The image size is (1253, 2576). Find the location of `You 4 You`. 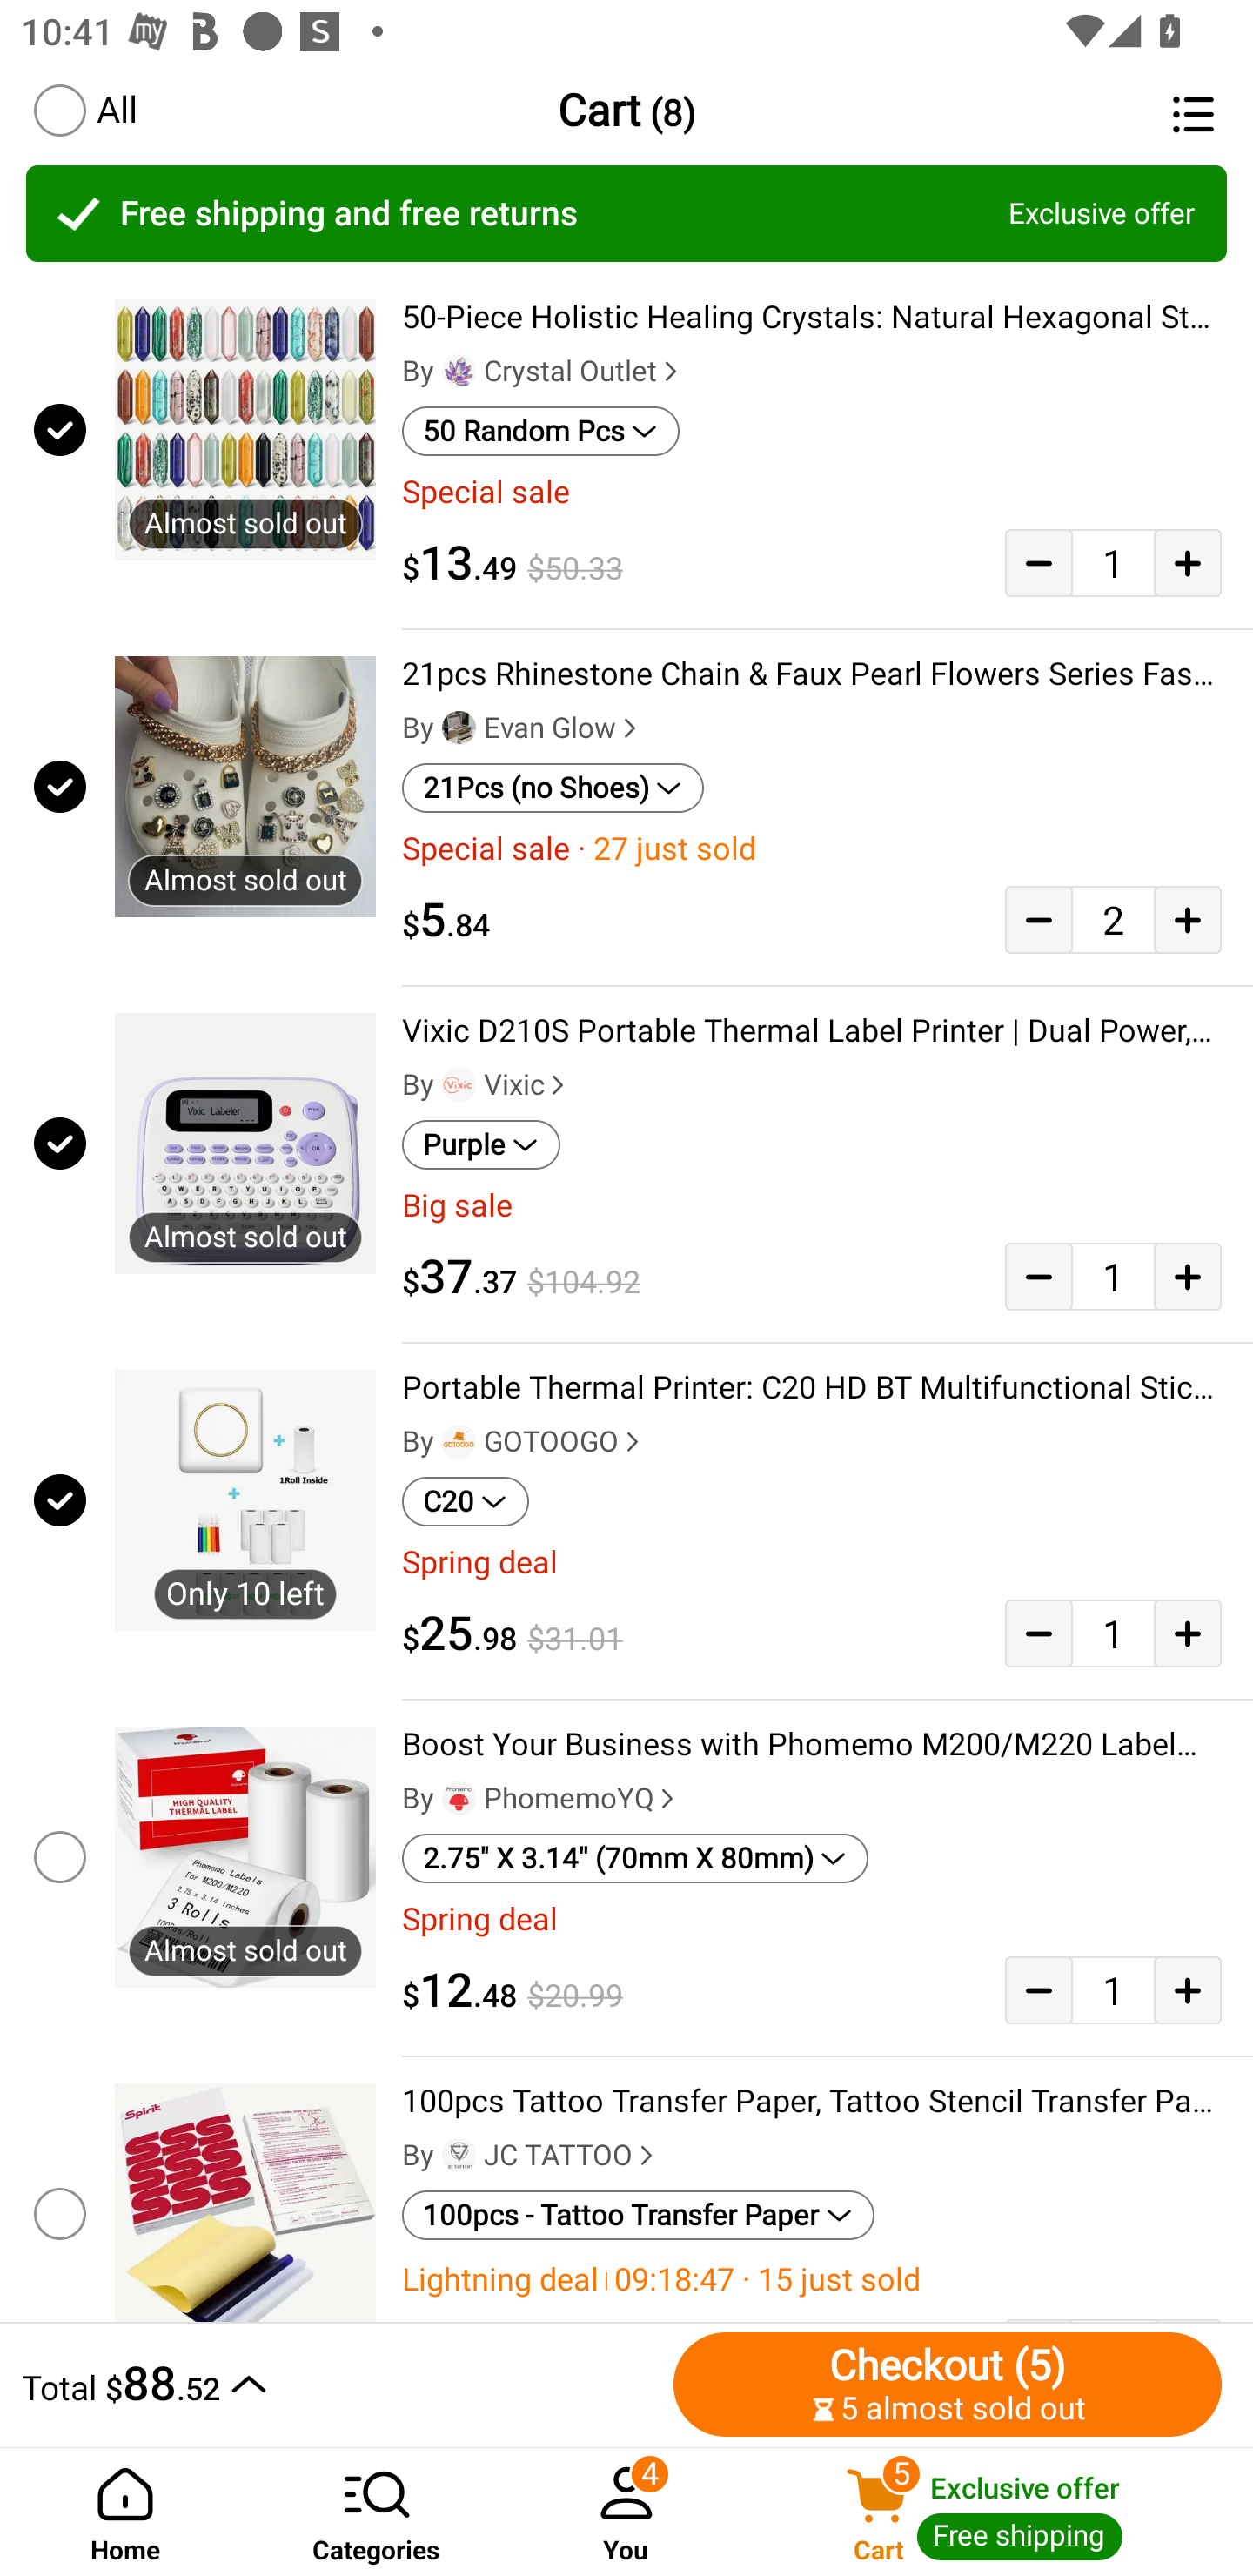

You 4 You is located at coordinates (626, 2512).